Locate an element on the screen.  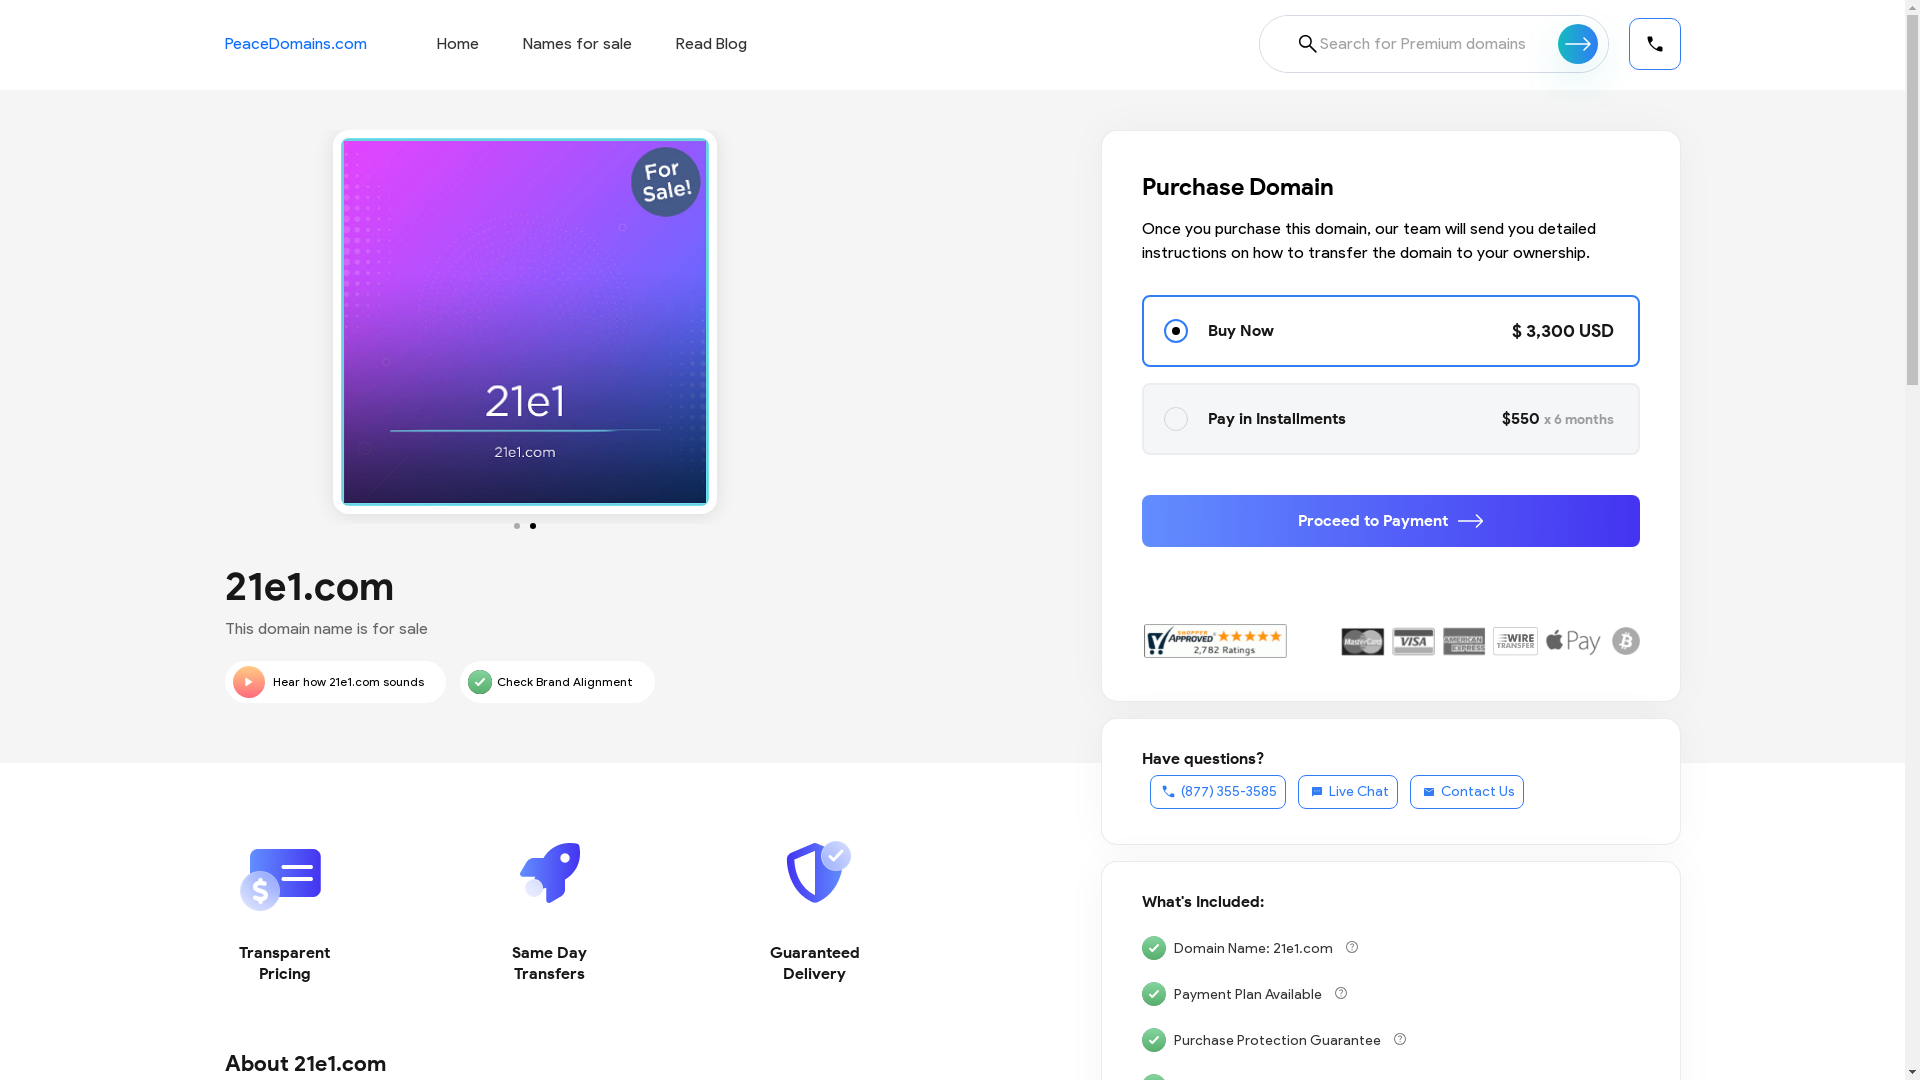
Home is located at coordinates (457, 44).